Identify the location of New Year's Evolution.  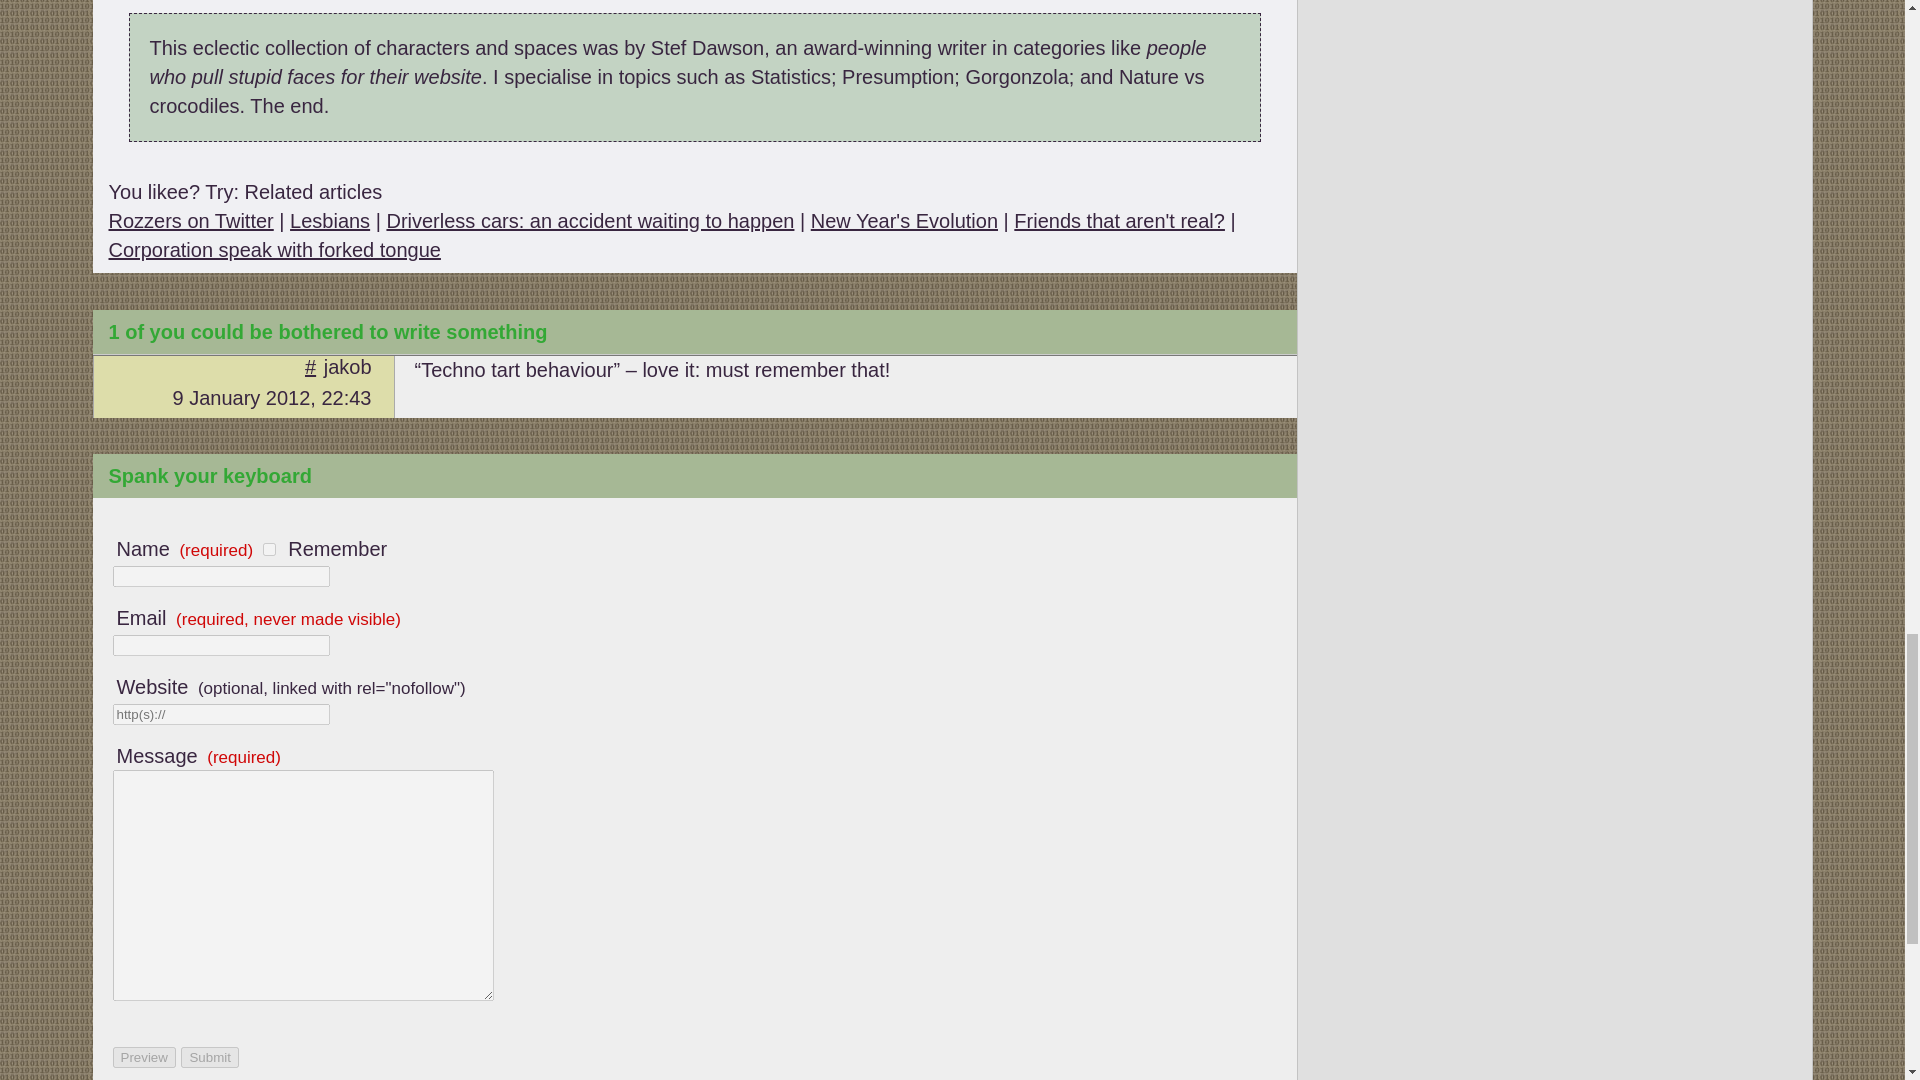
(904, 220).